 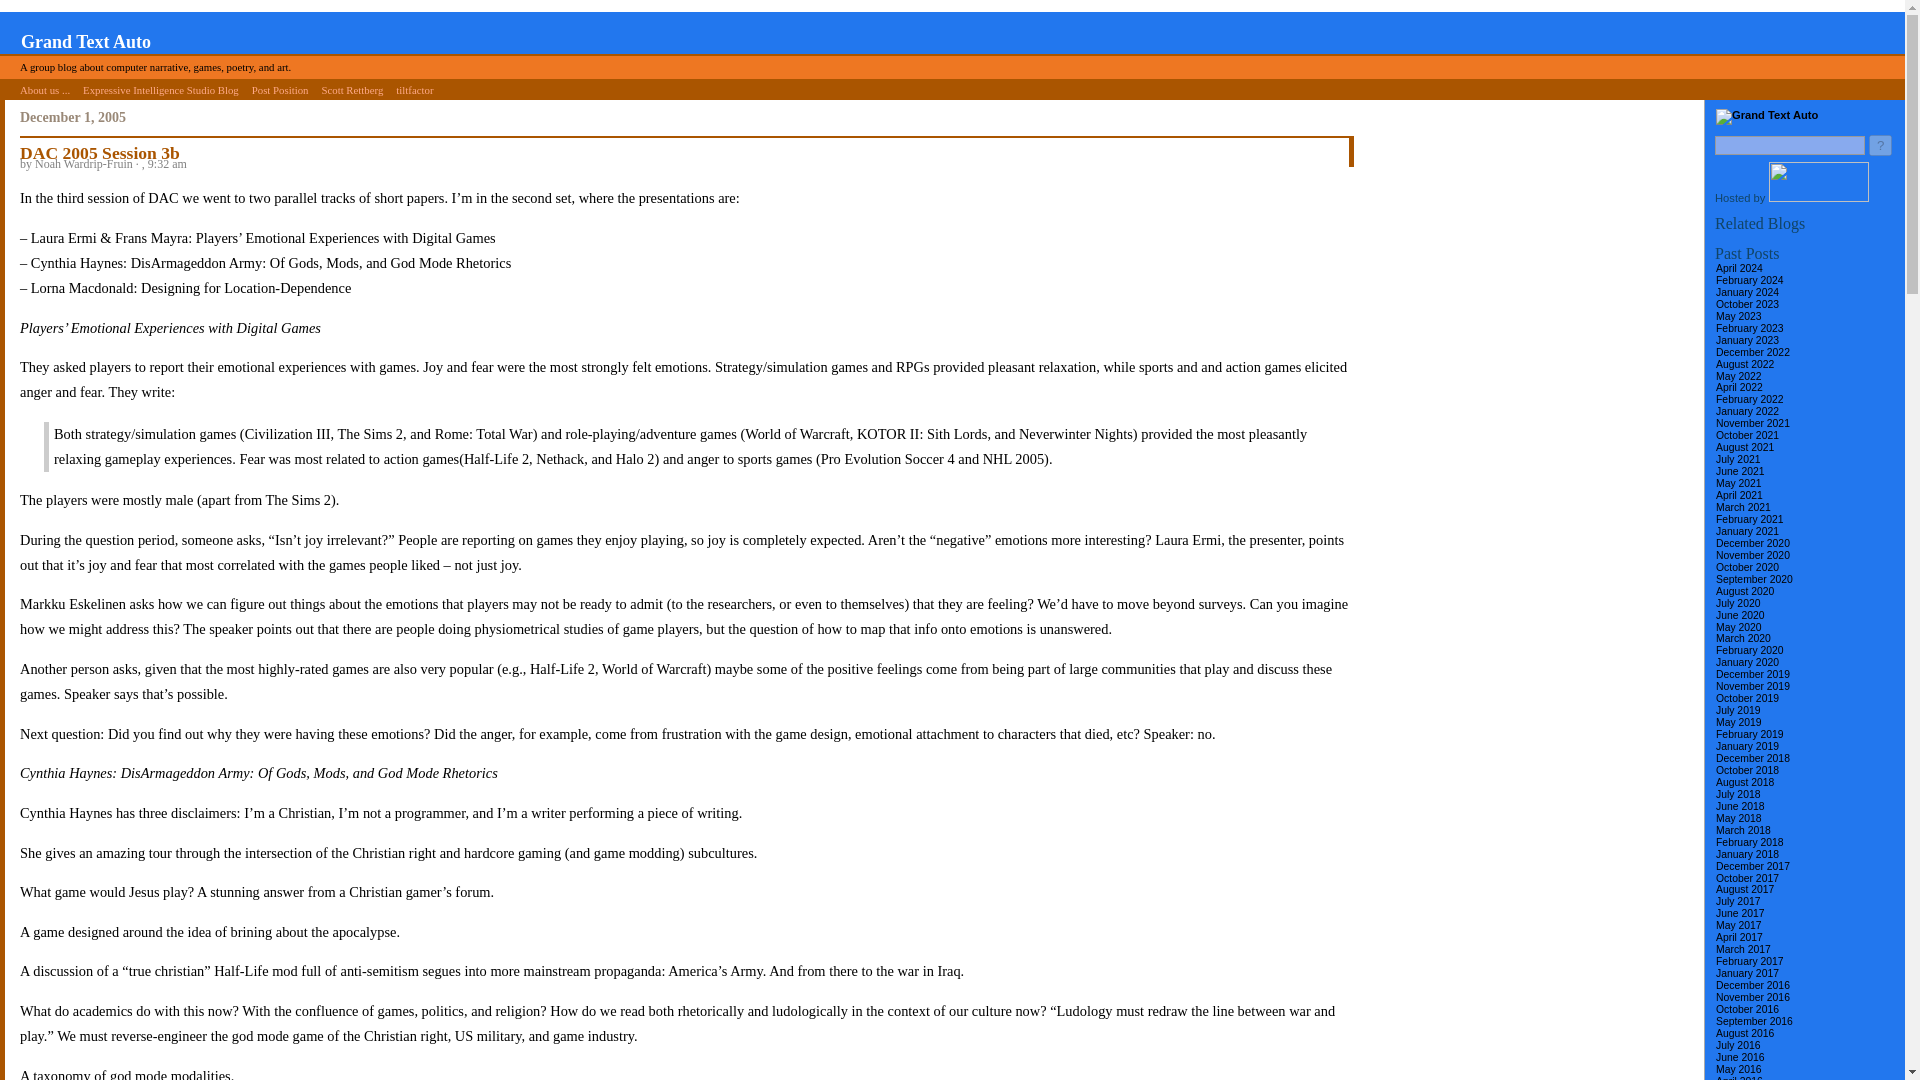 I want to click on November 2020, so click(x=1752, y=554).